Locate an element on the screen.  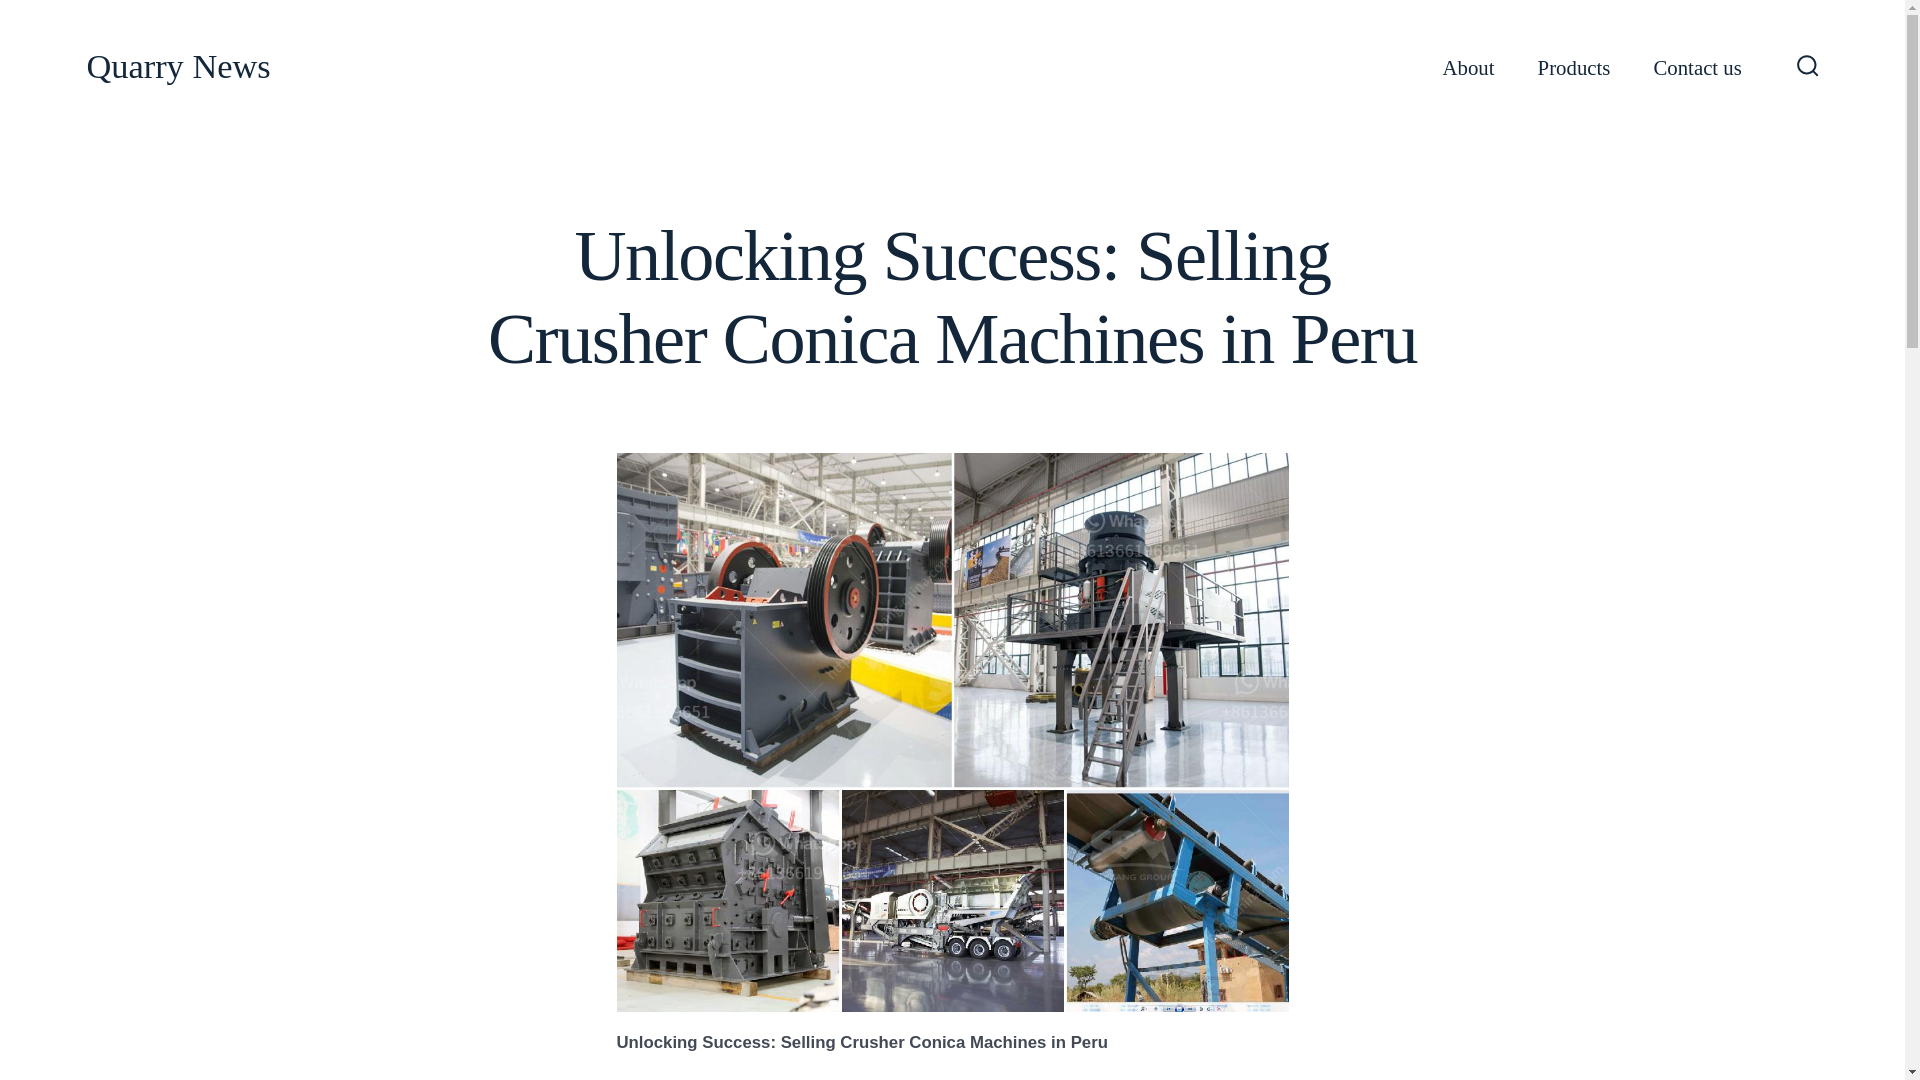
Search Toggle is located at coordinates (1808, 67).